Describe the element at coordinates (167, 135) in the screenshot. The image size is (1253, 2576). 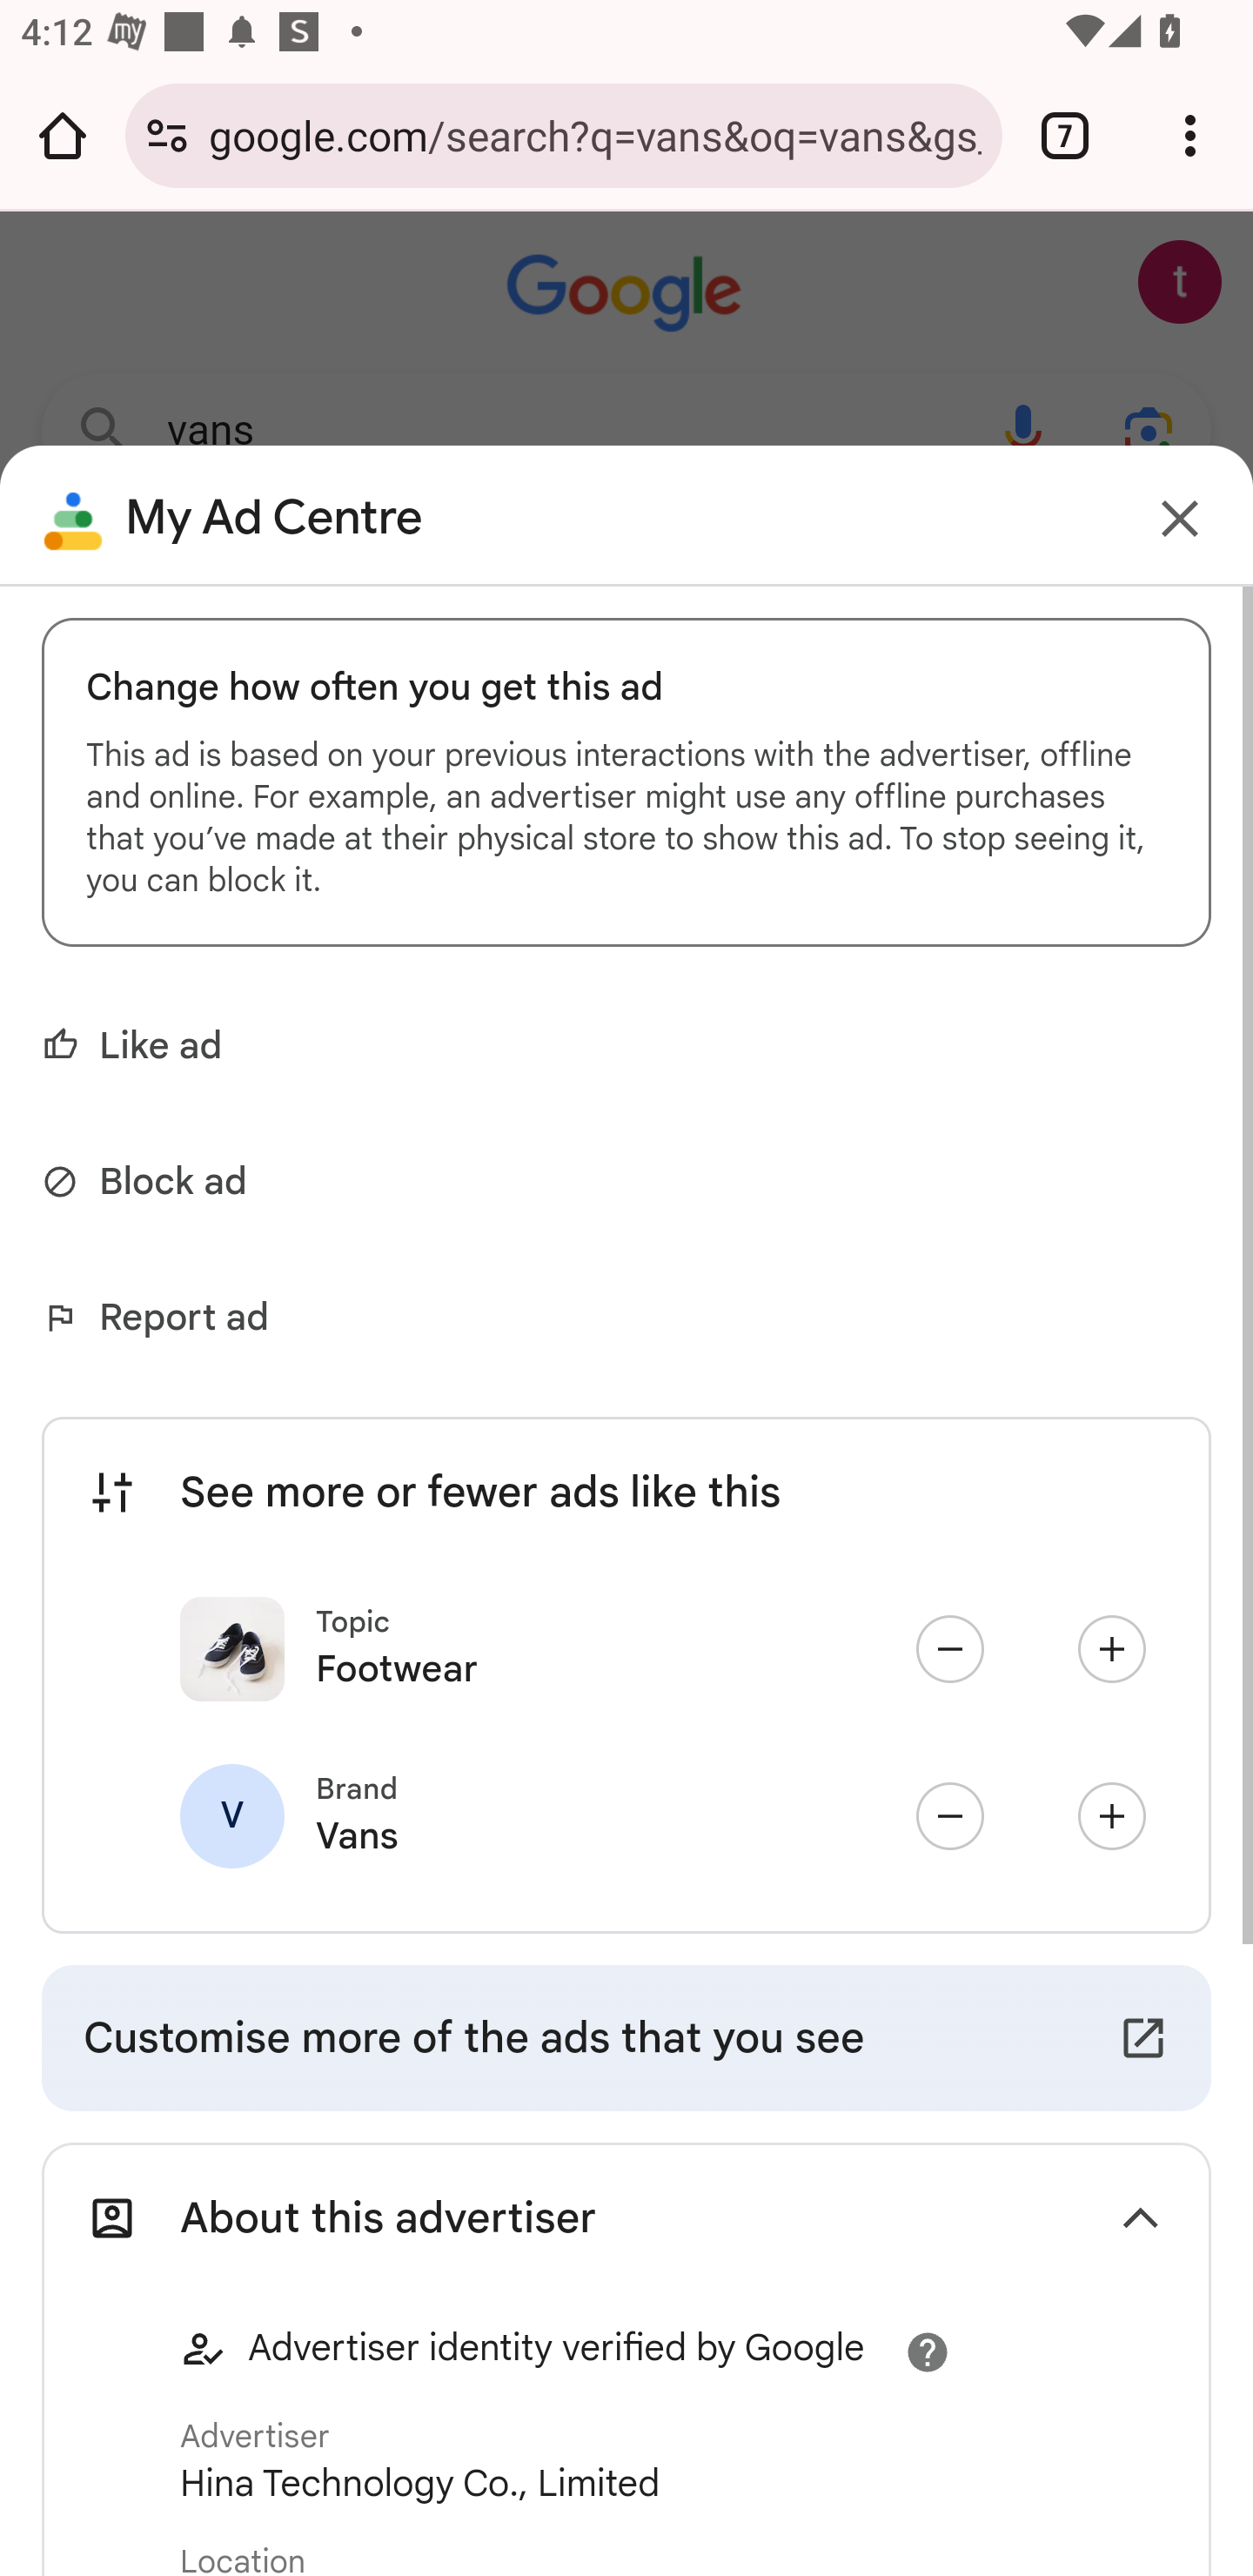
I see `Connection is secure` at that location.